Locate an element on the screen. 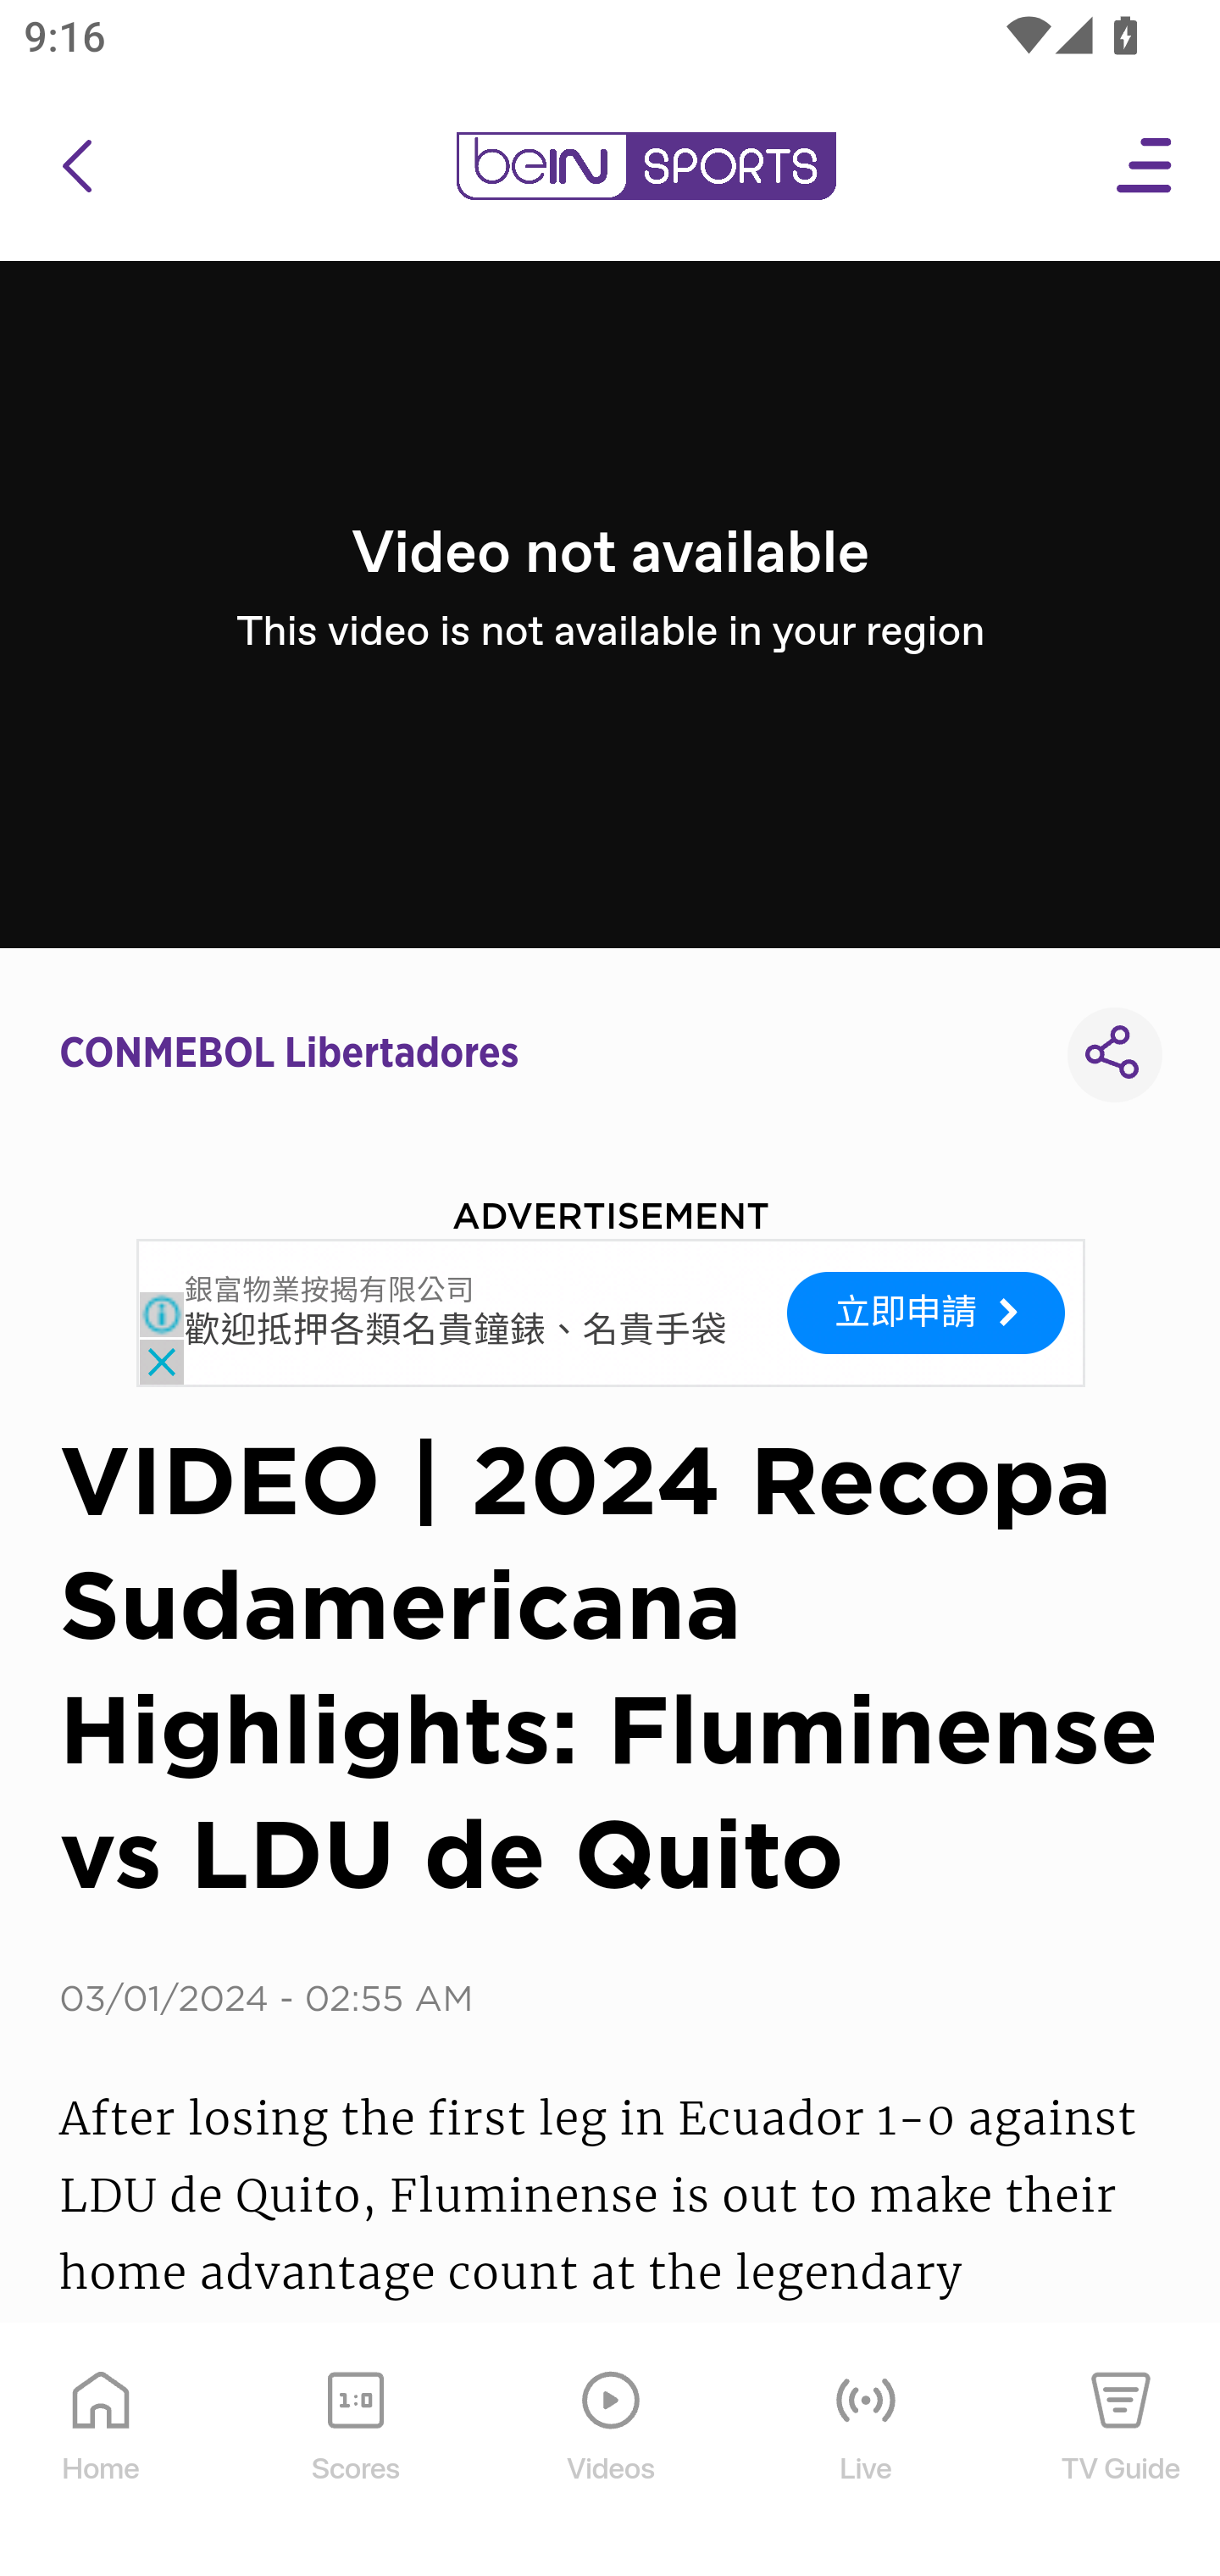  Scores Scores Icon Scores is located at coordinates (355, 2451).